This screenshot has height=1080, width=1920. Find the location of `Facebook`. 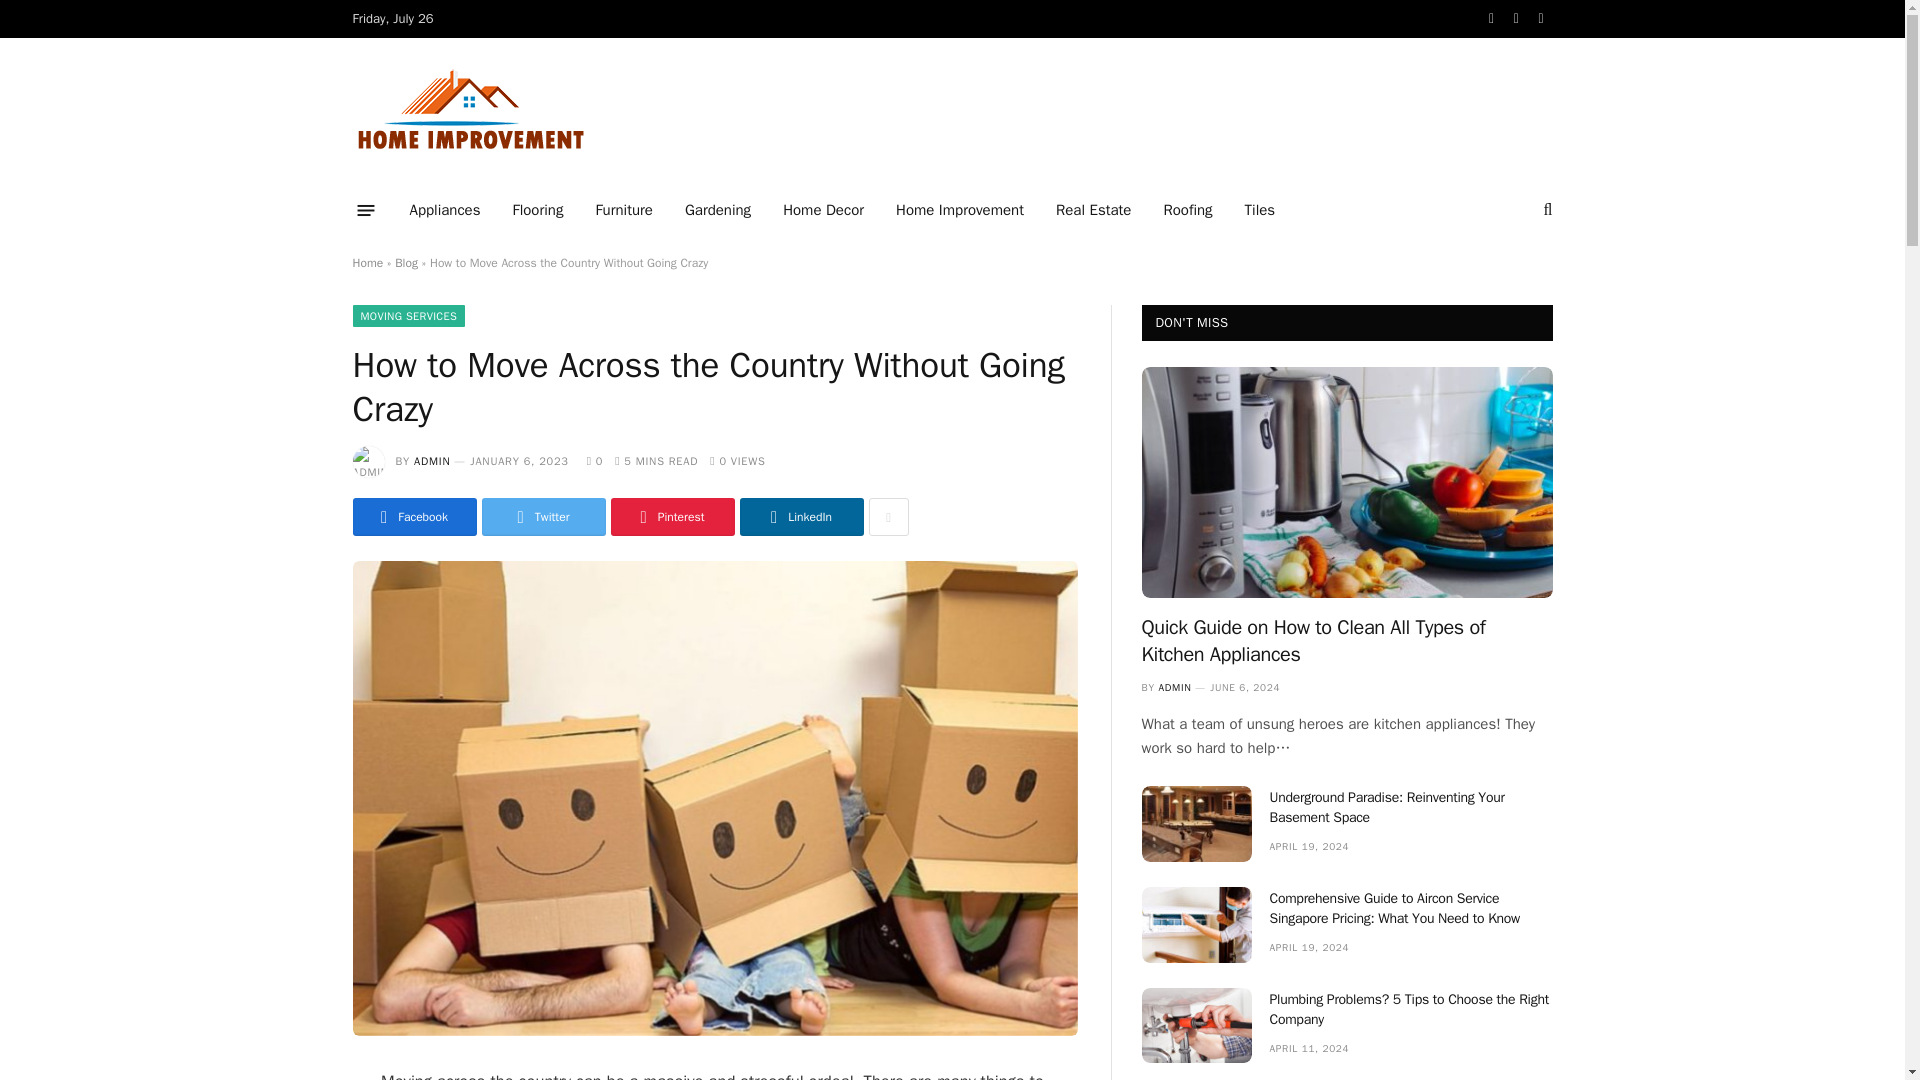

Facebook is located at coordinates (414, 516).